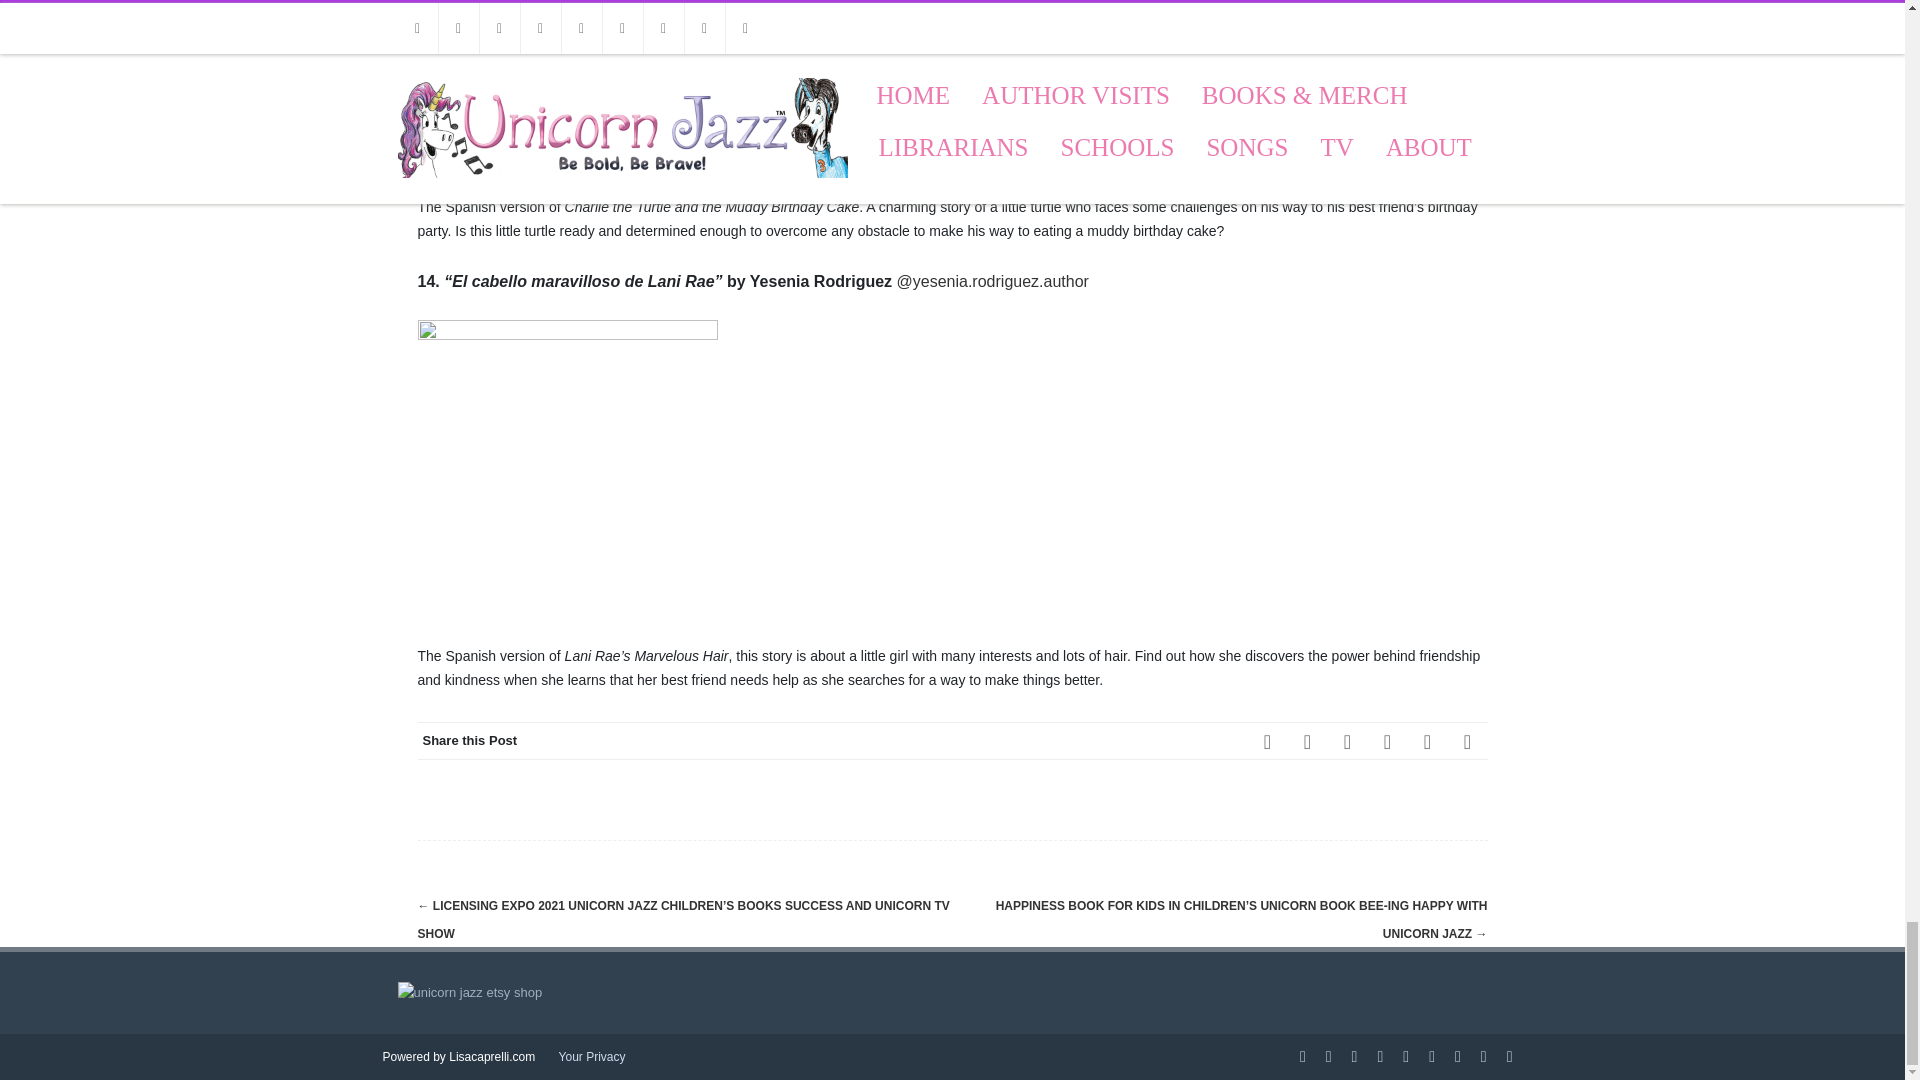  Describe the element at coordinates (1427, 741) in the screenshot. I see `RSS` at that location.